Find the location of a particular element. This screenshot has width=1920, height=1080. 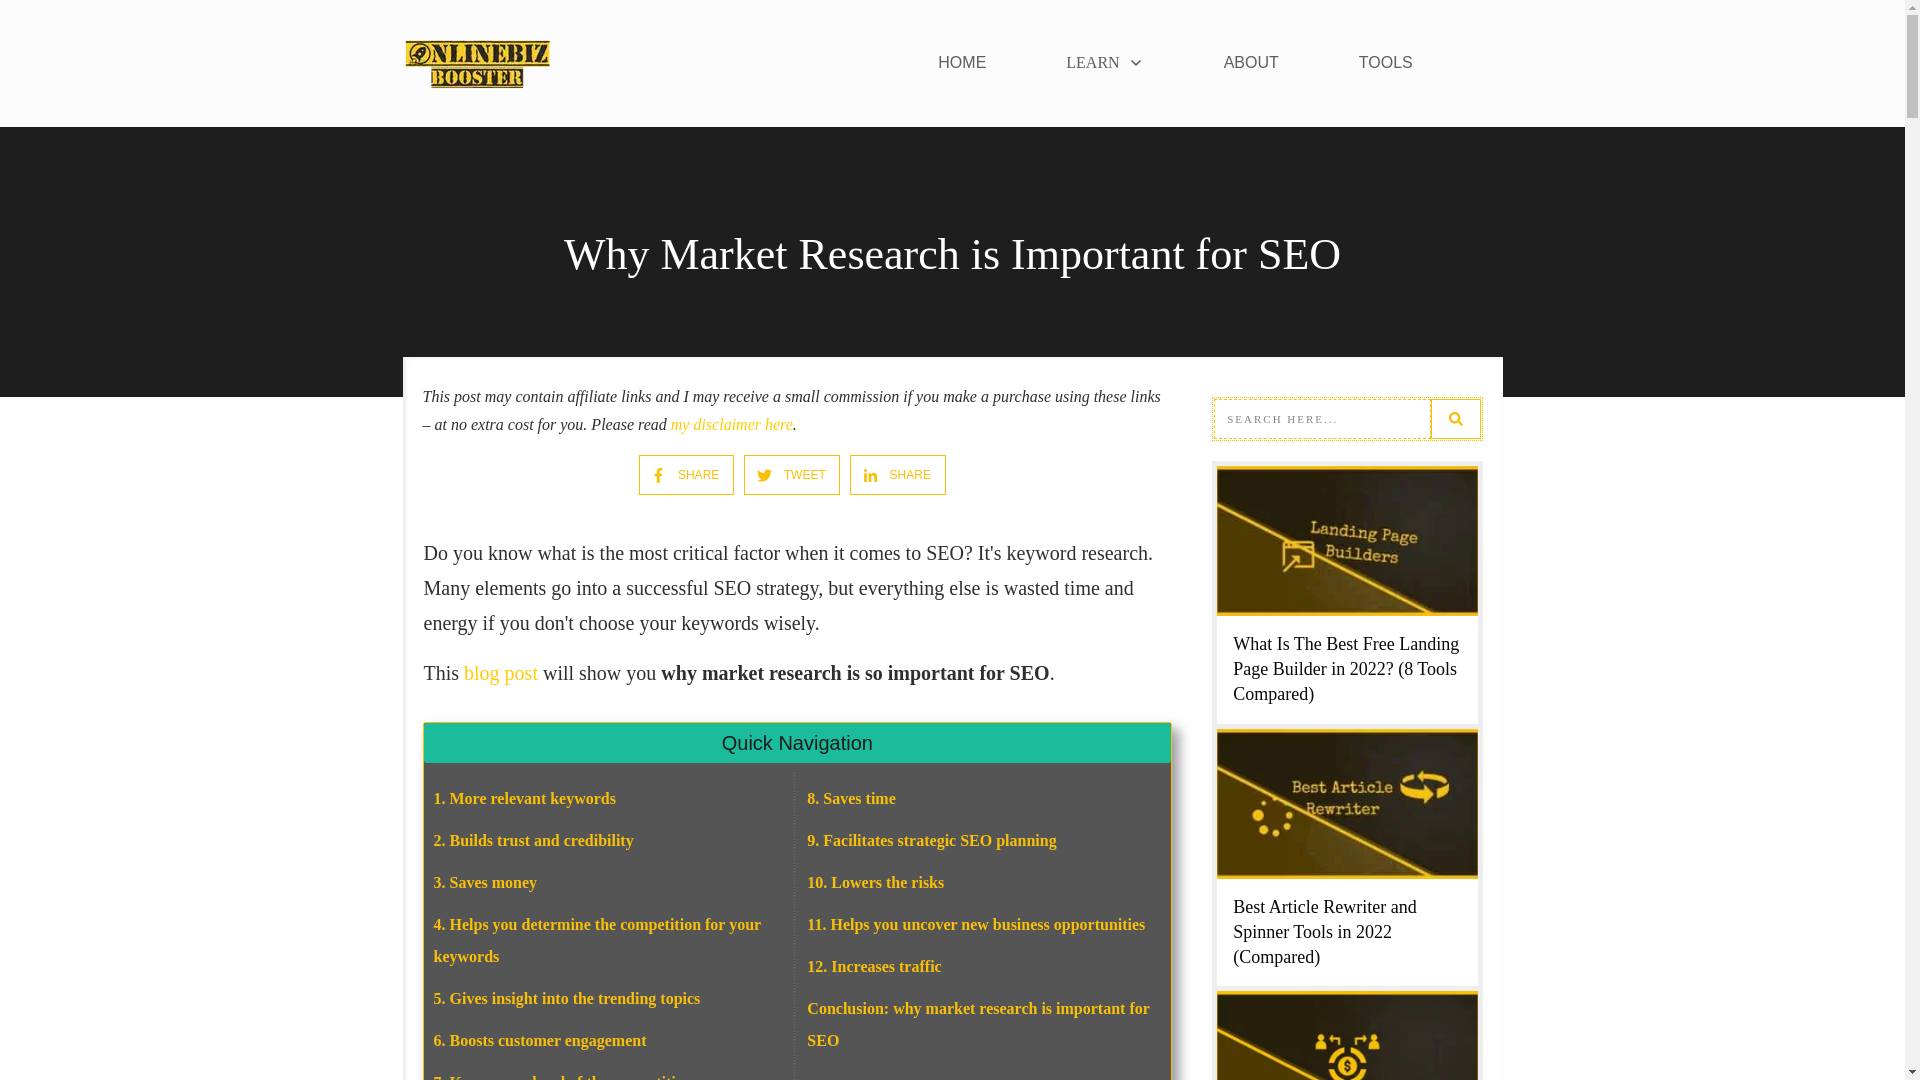

10. Lowers the risks is located at coordinates (875, 882).